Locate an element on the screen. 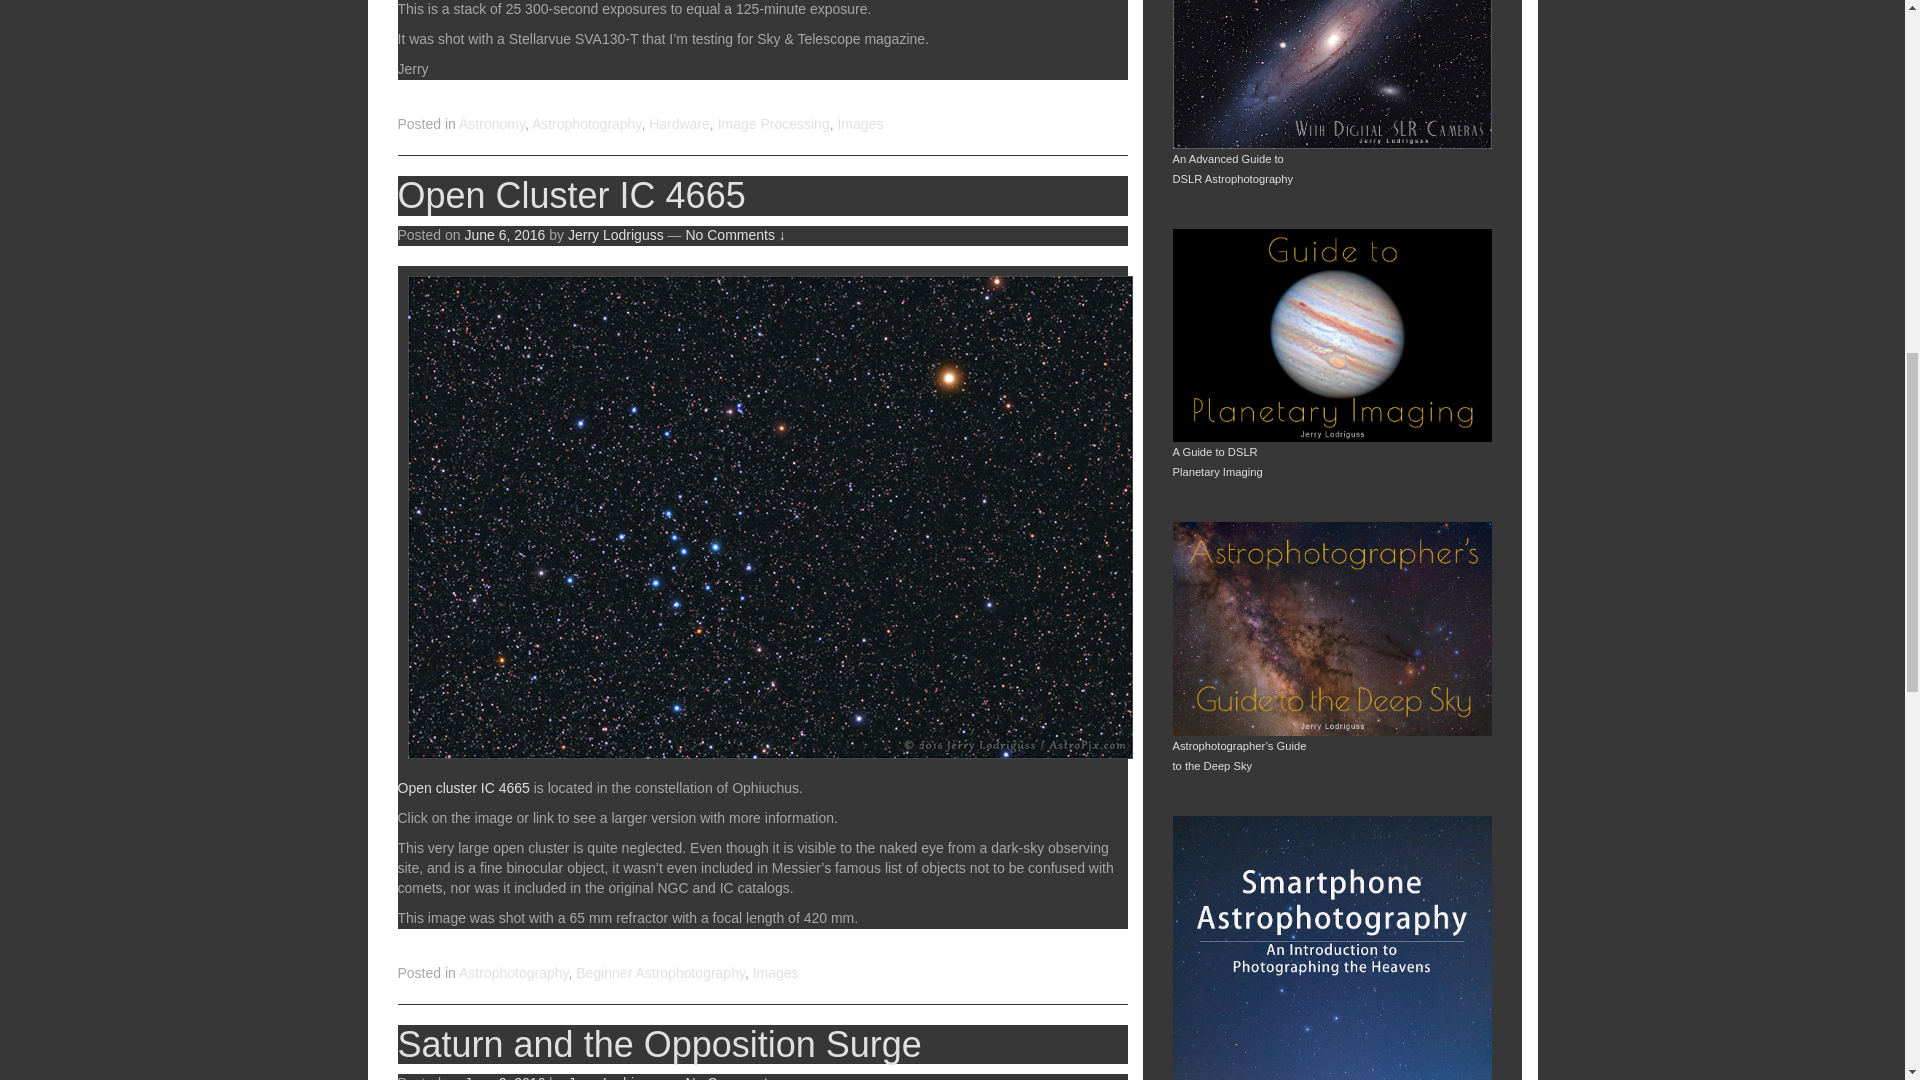 The image size is (1920, 1080). Open cluster IC 4665 is located at coordinates (463, 787).